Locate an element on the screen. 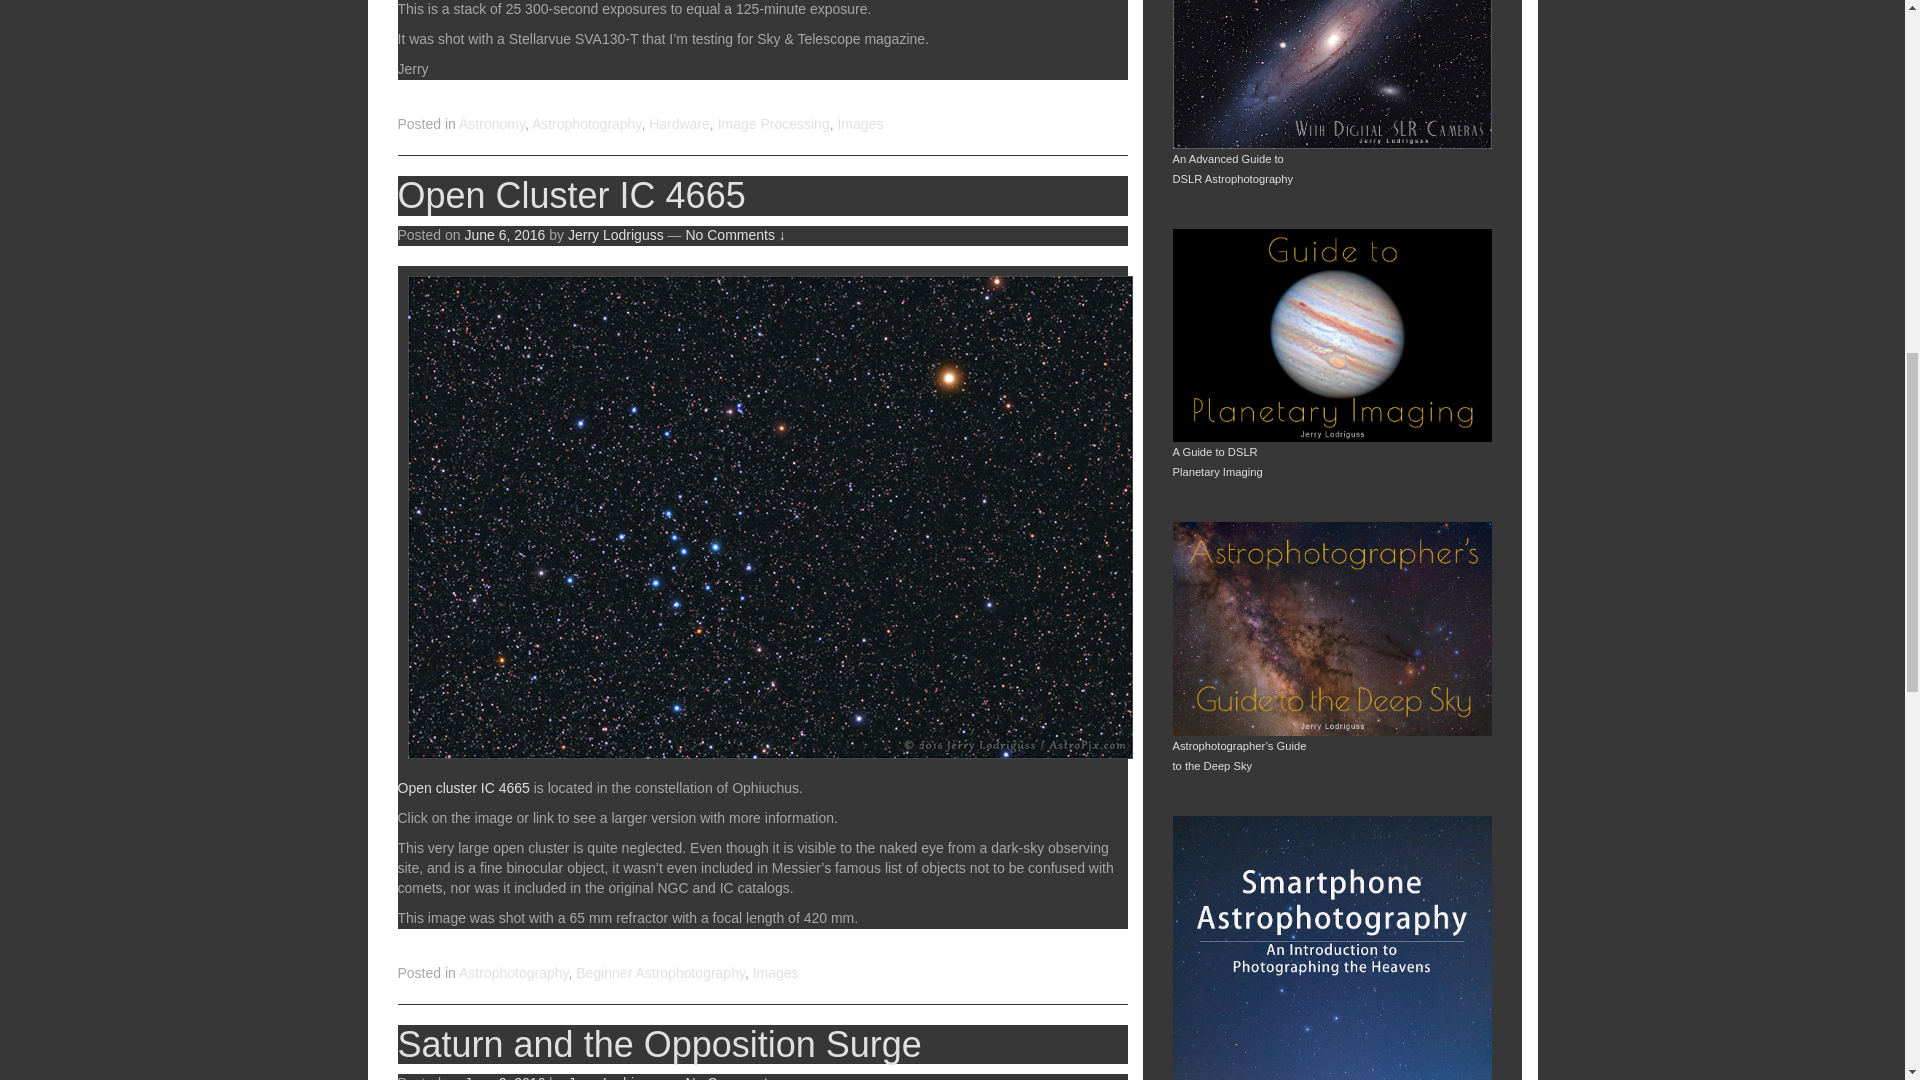 The image size is (1920, 1080). Open cluster IC 4665 is located at coordinates (463, 787).